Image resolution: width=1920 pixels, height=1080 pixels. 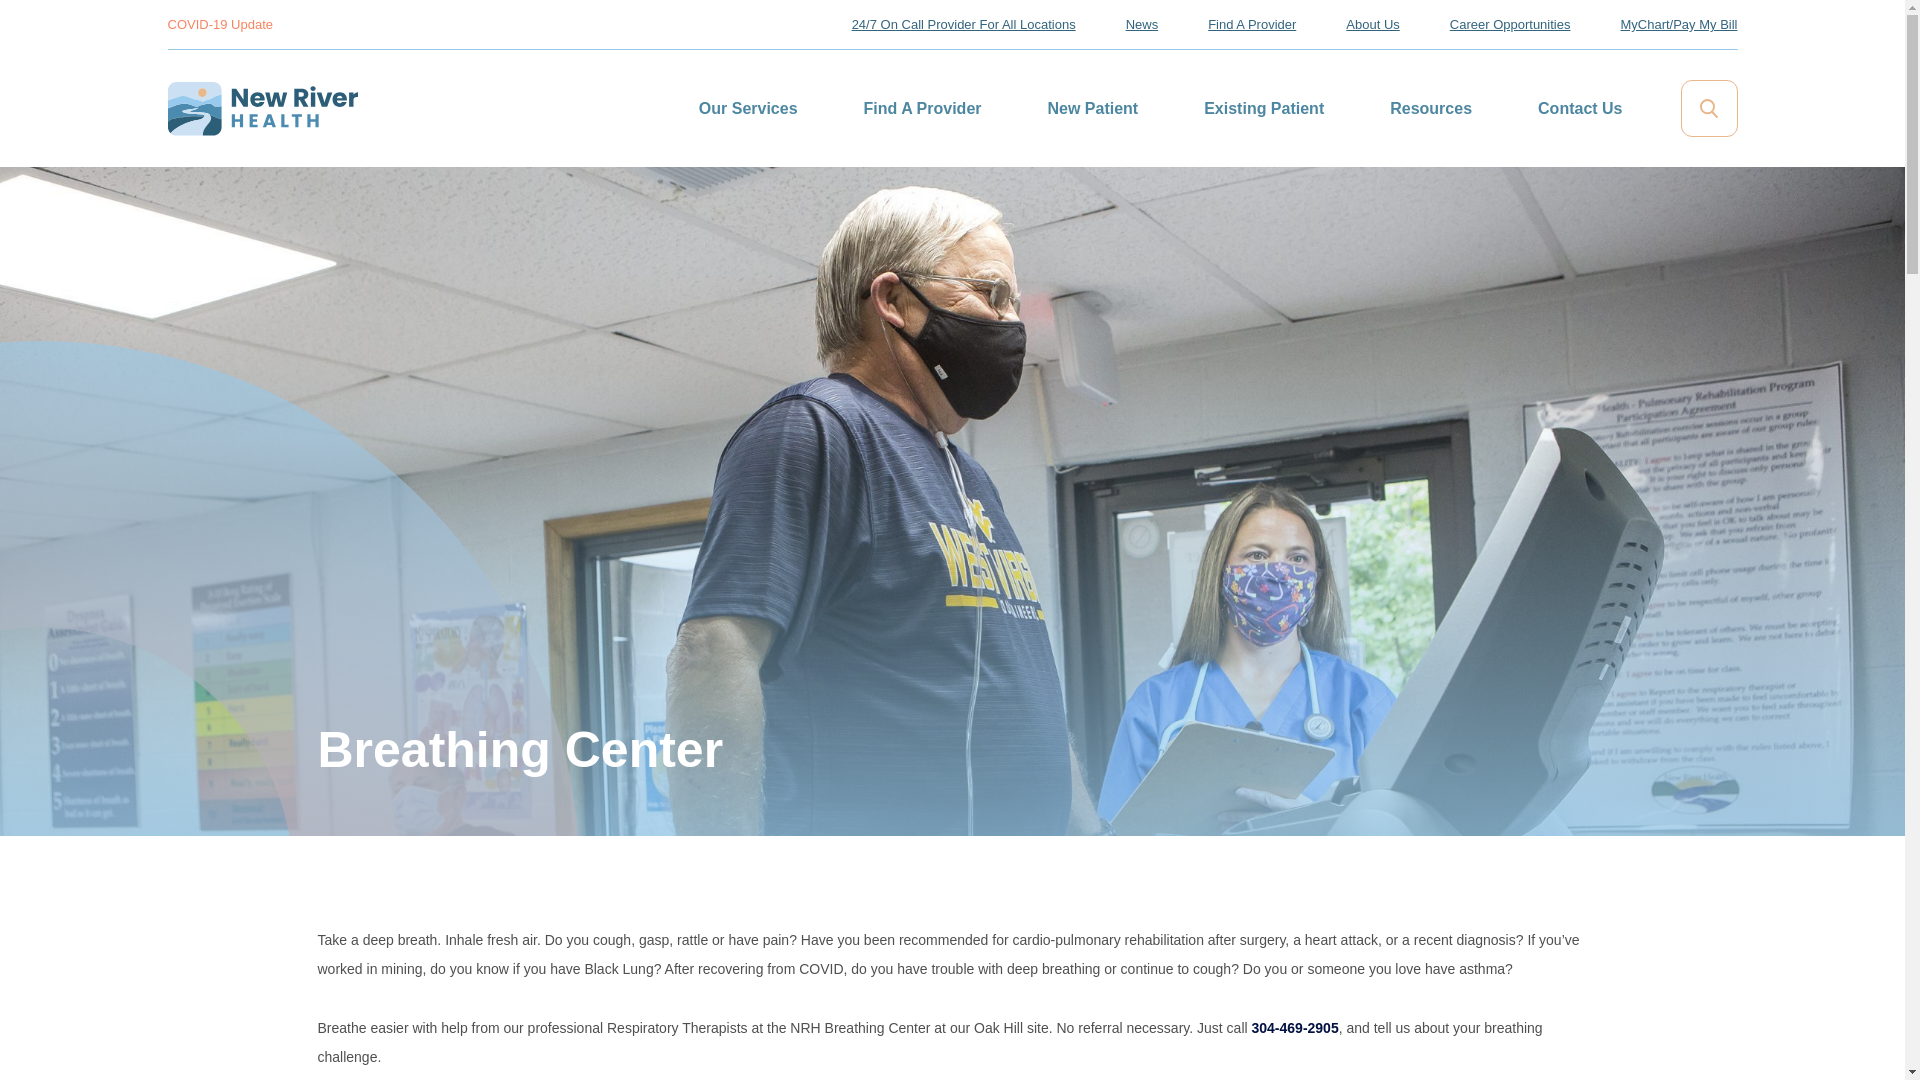 What do you see at coordinates (1510, 24) in the screenshot?
I see `Career Opportunities` at bounding box center [1510, 24].